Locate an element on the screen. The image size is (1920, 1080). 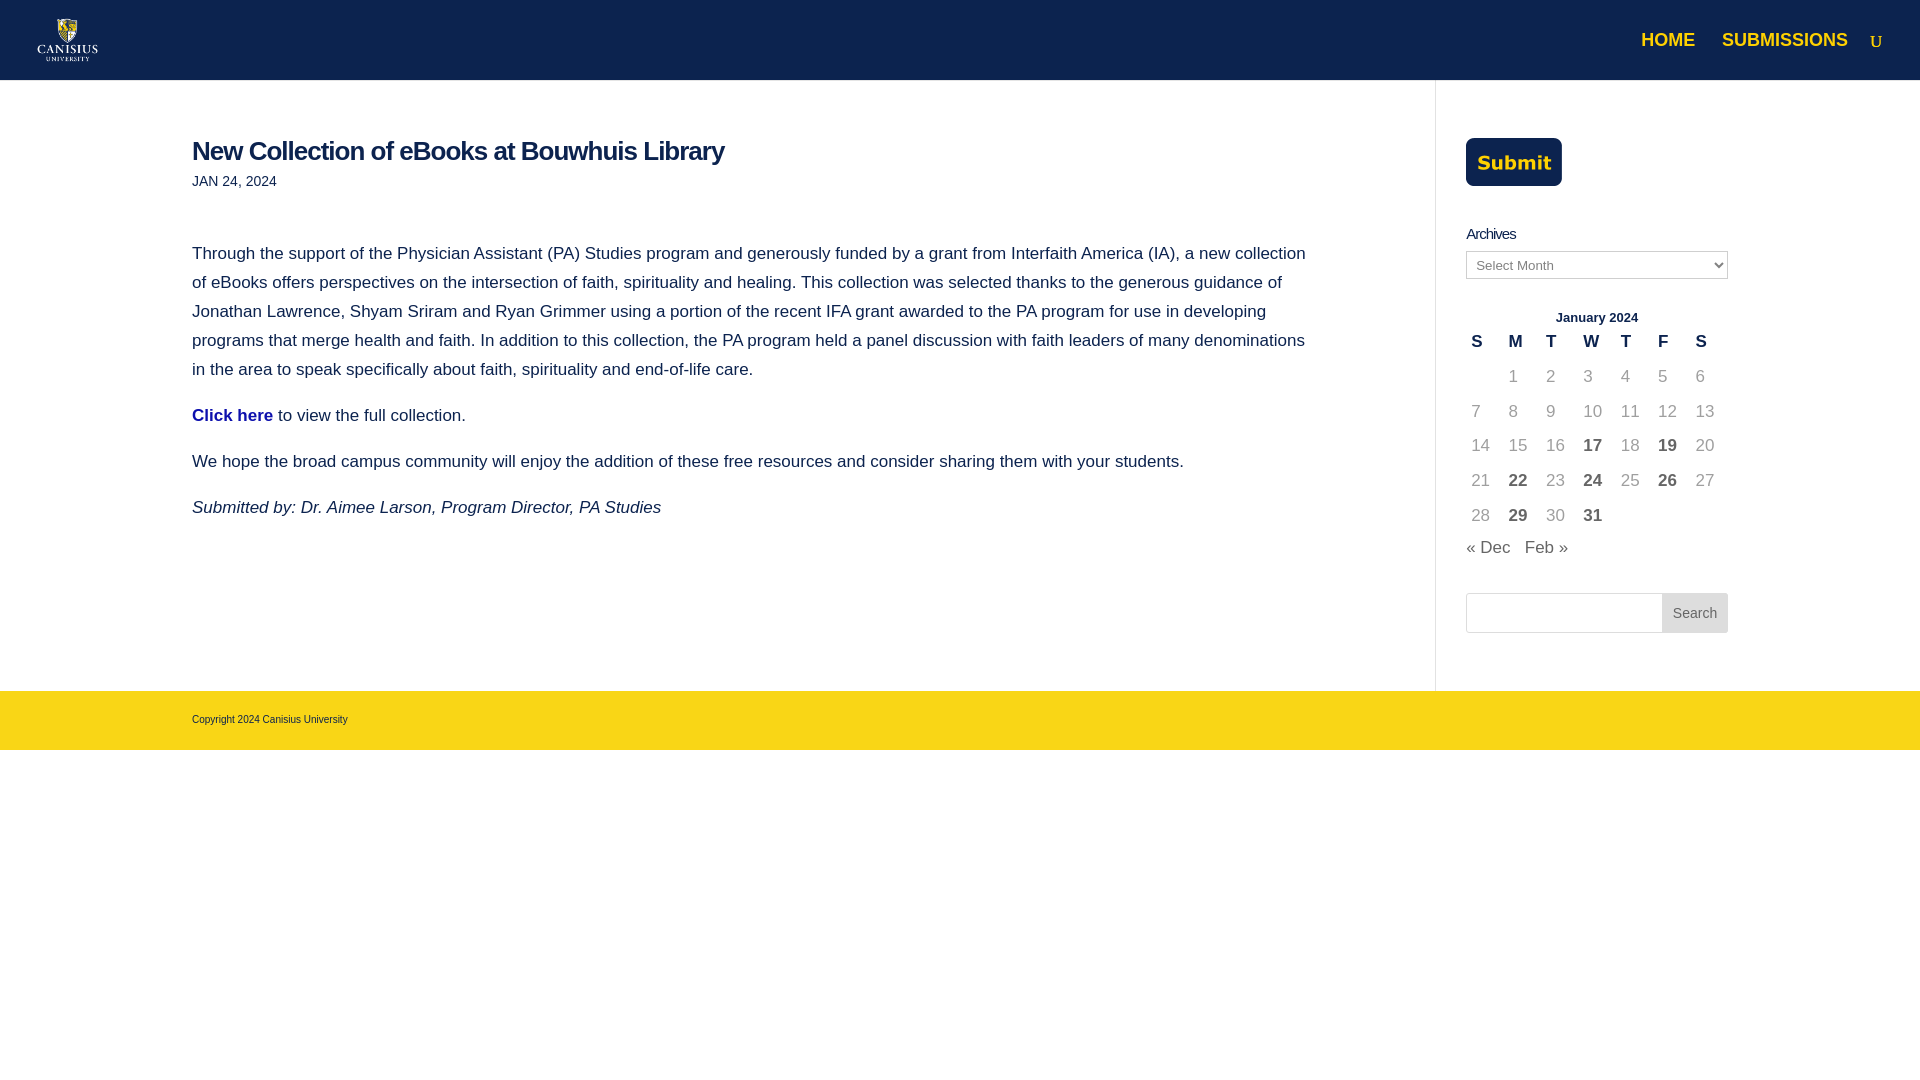
Wednesday is located at coordinates (1596, 342).